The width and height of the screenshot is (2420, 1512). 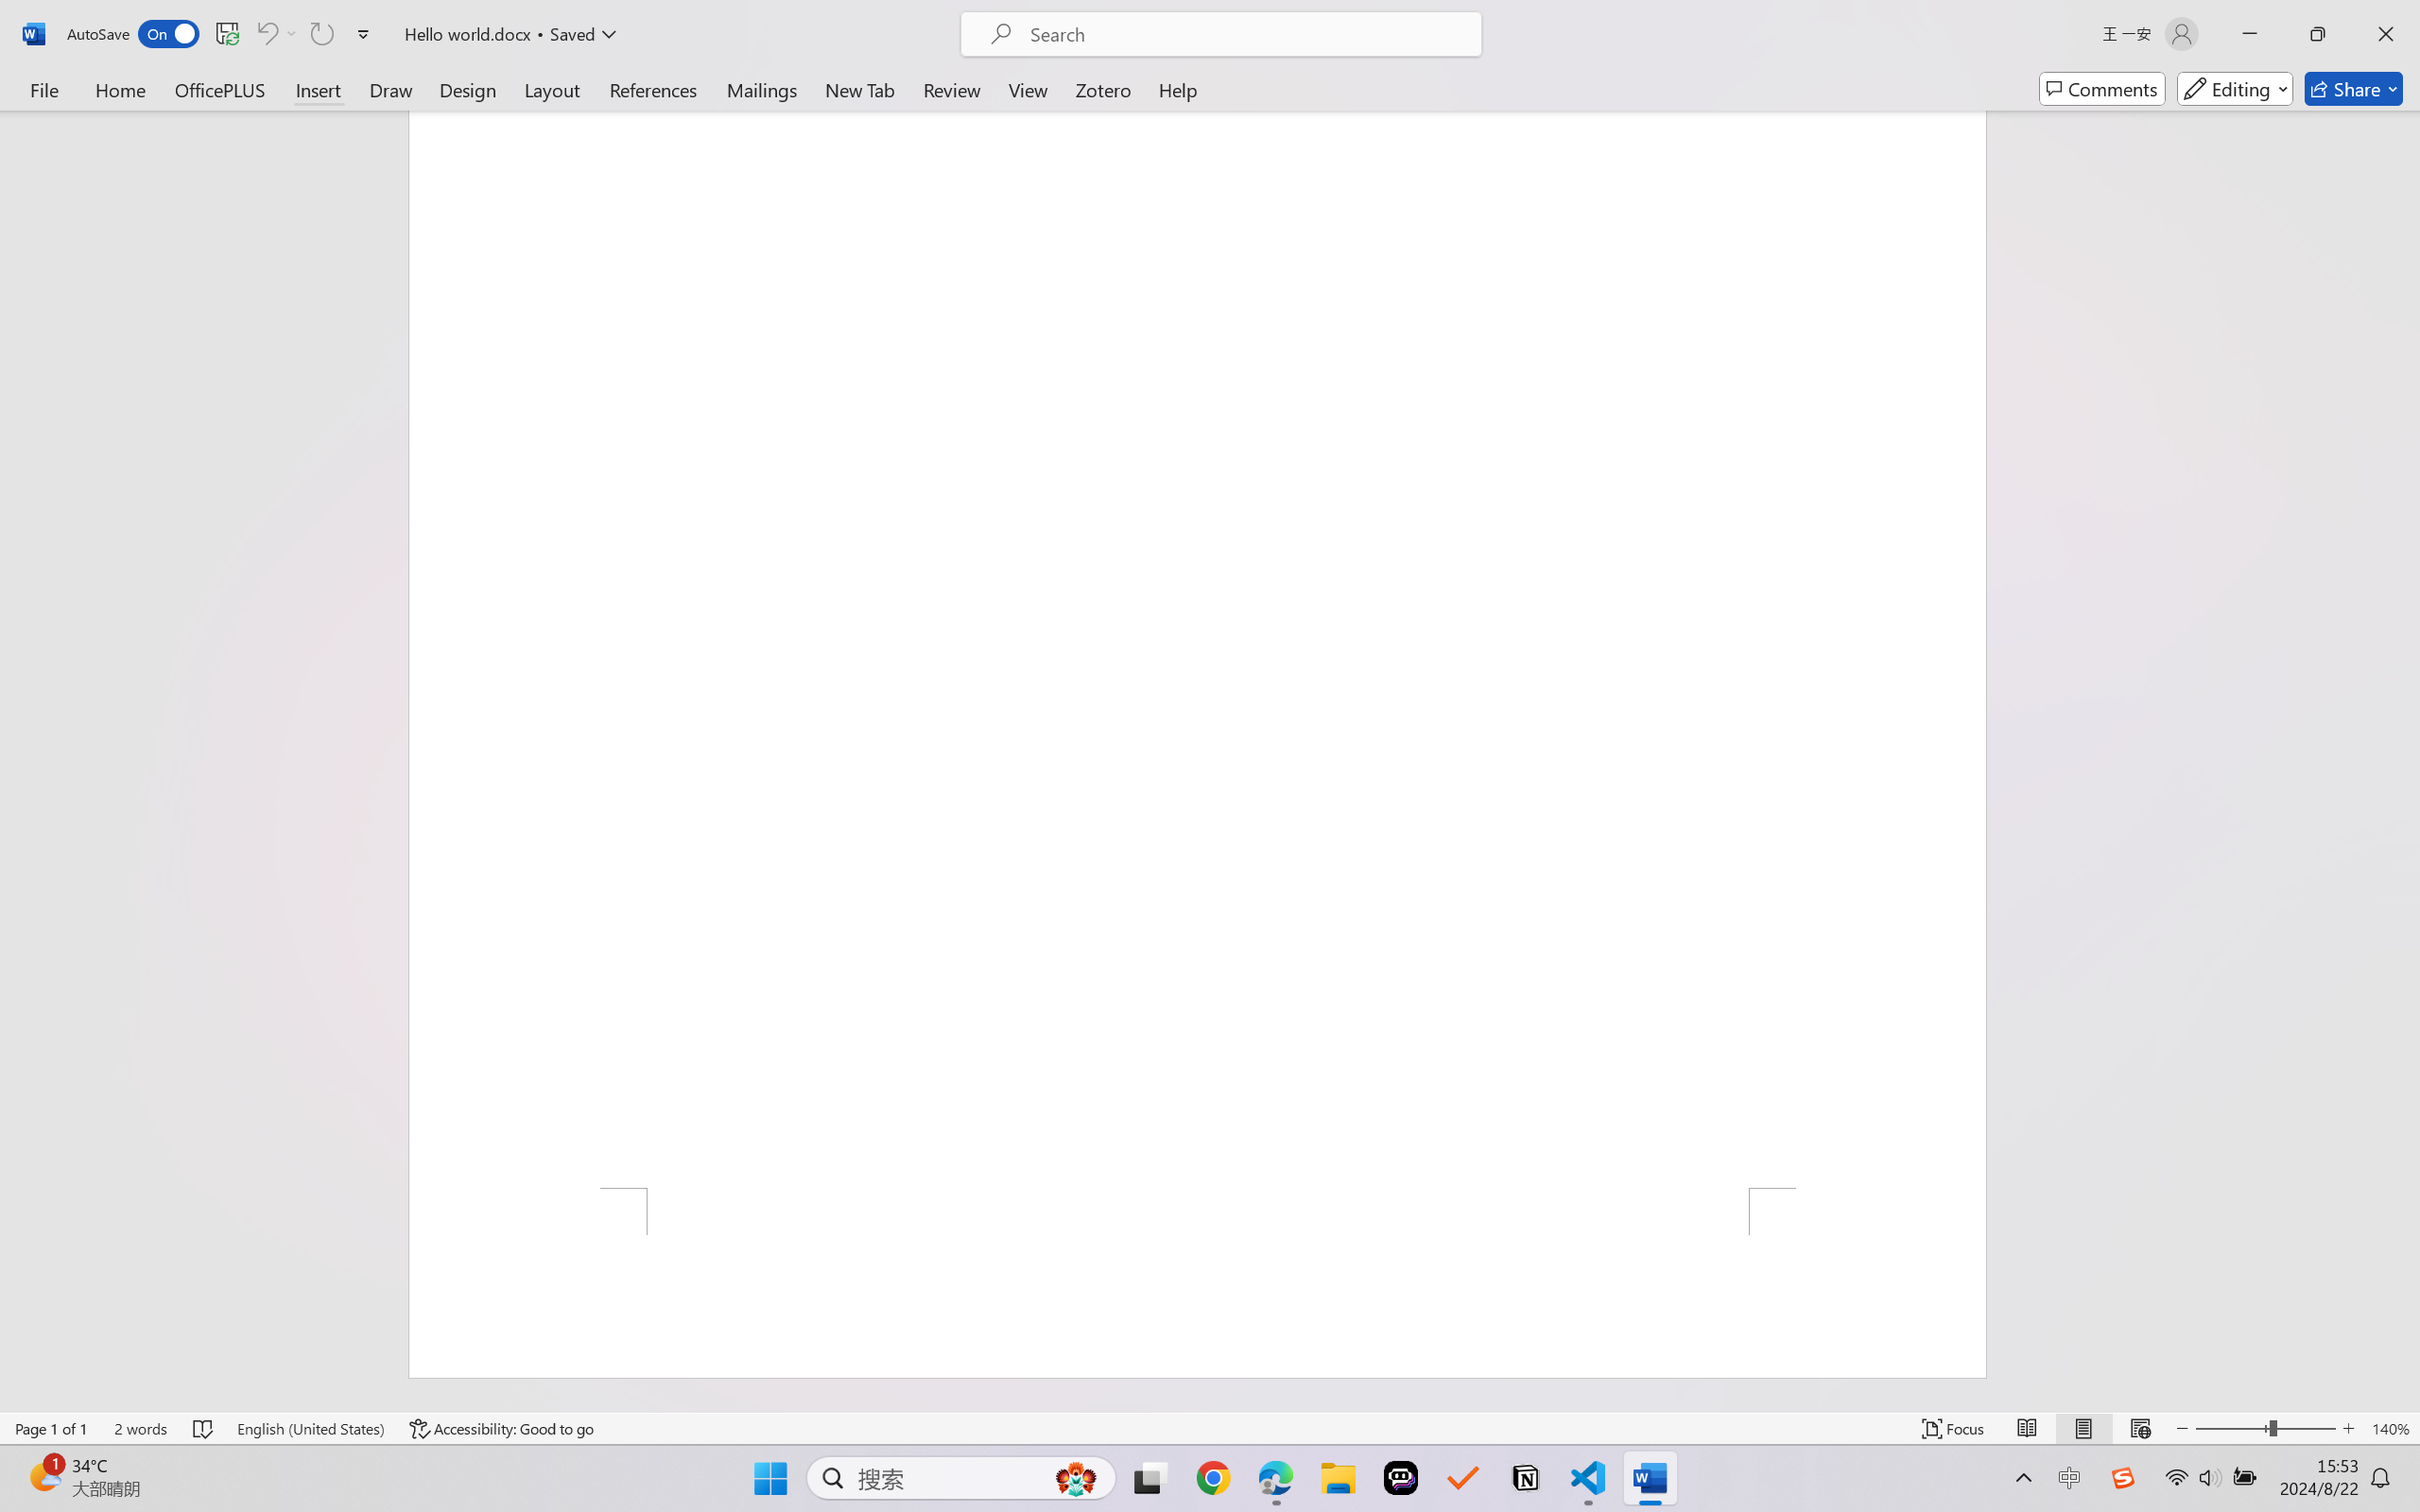 I want to click on Insert, so click(x=318, y=89).